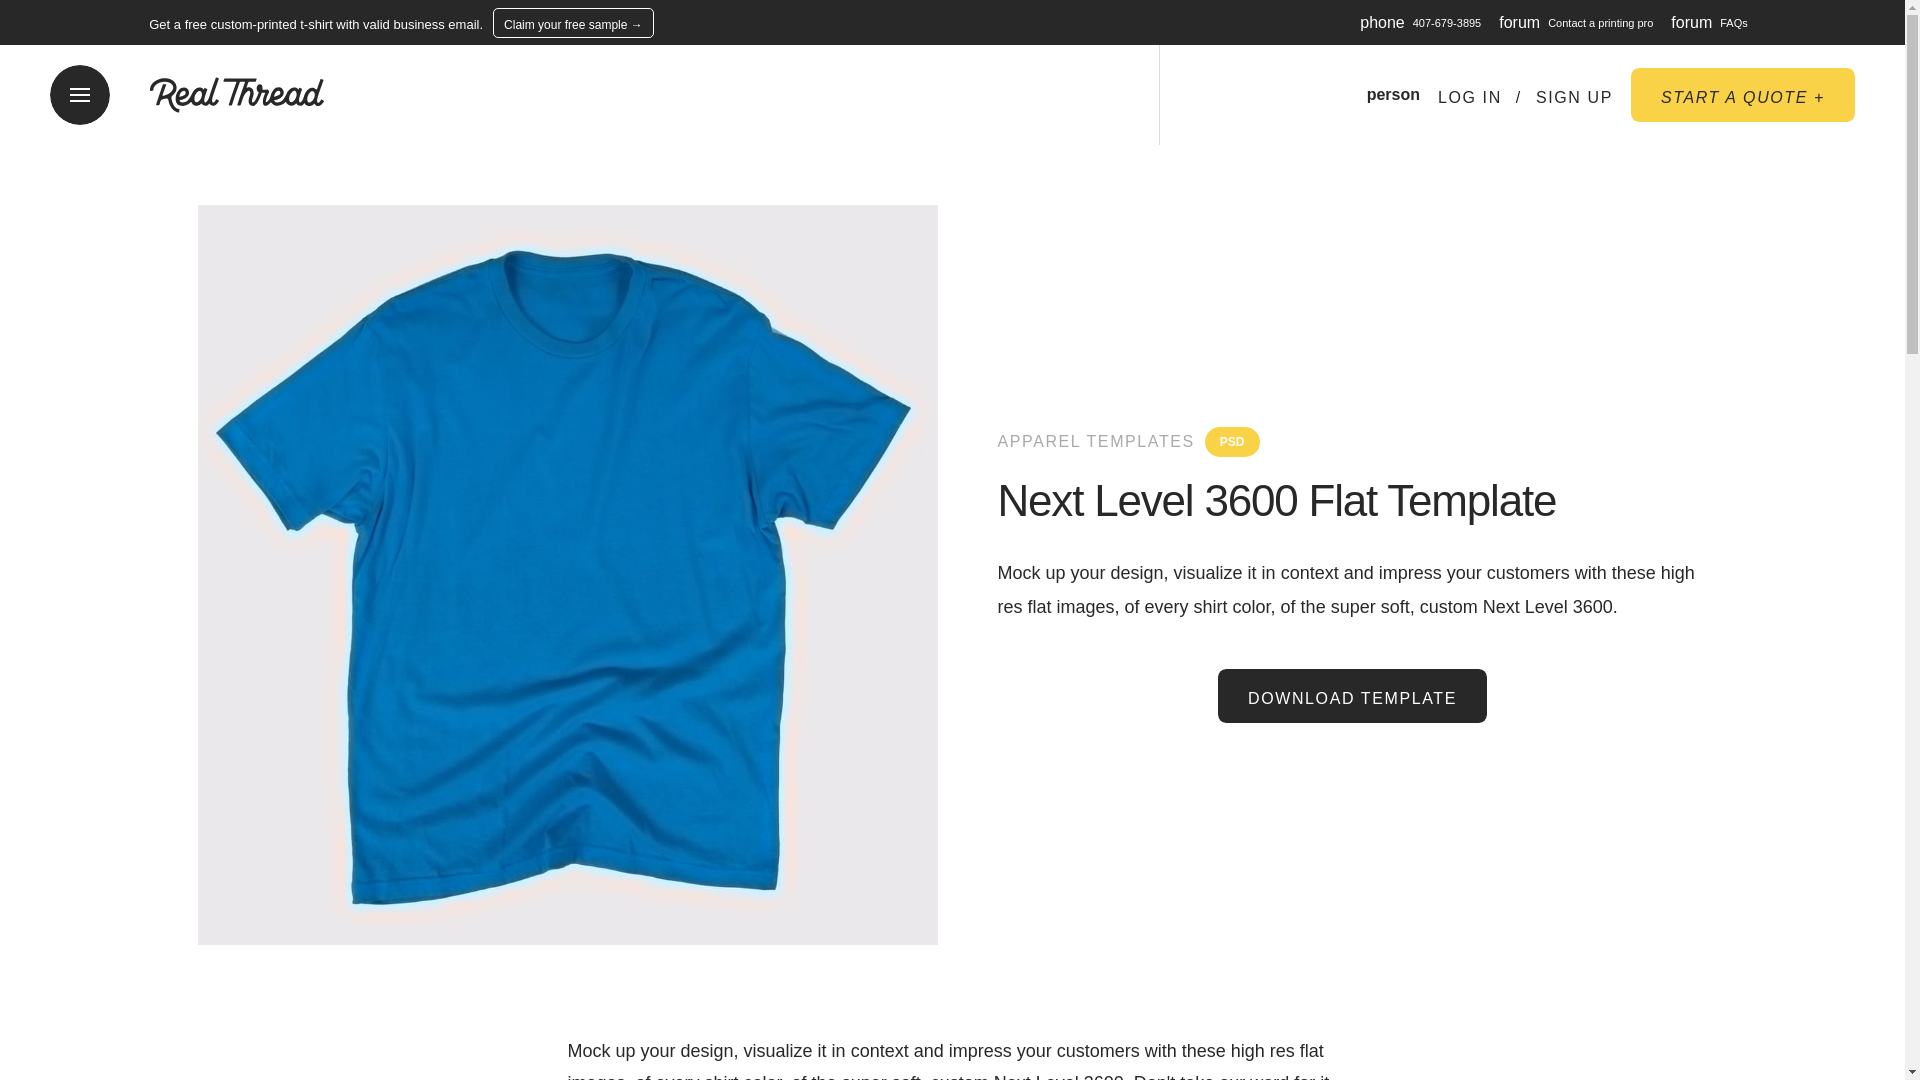 The height and width of the screenshot is (1080, 1920). I want to click on FAQs, so click(1734, 22).